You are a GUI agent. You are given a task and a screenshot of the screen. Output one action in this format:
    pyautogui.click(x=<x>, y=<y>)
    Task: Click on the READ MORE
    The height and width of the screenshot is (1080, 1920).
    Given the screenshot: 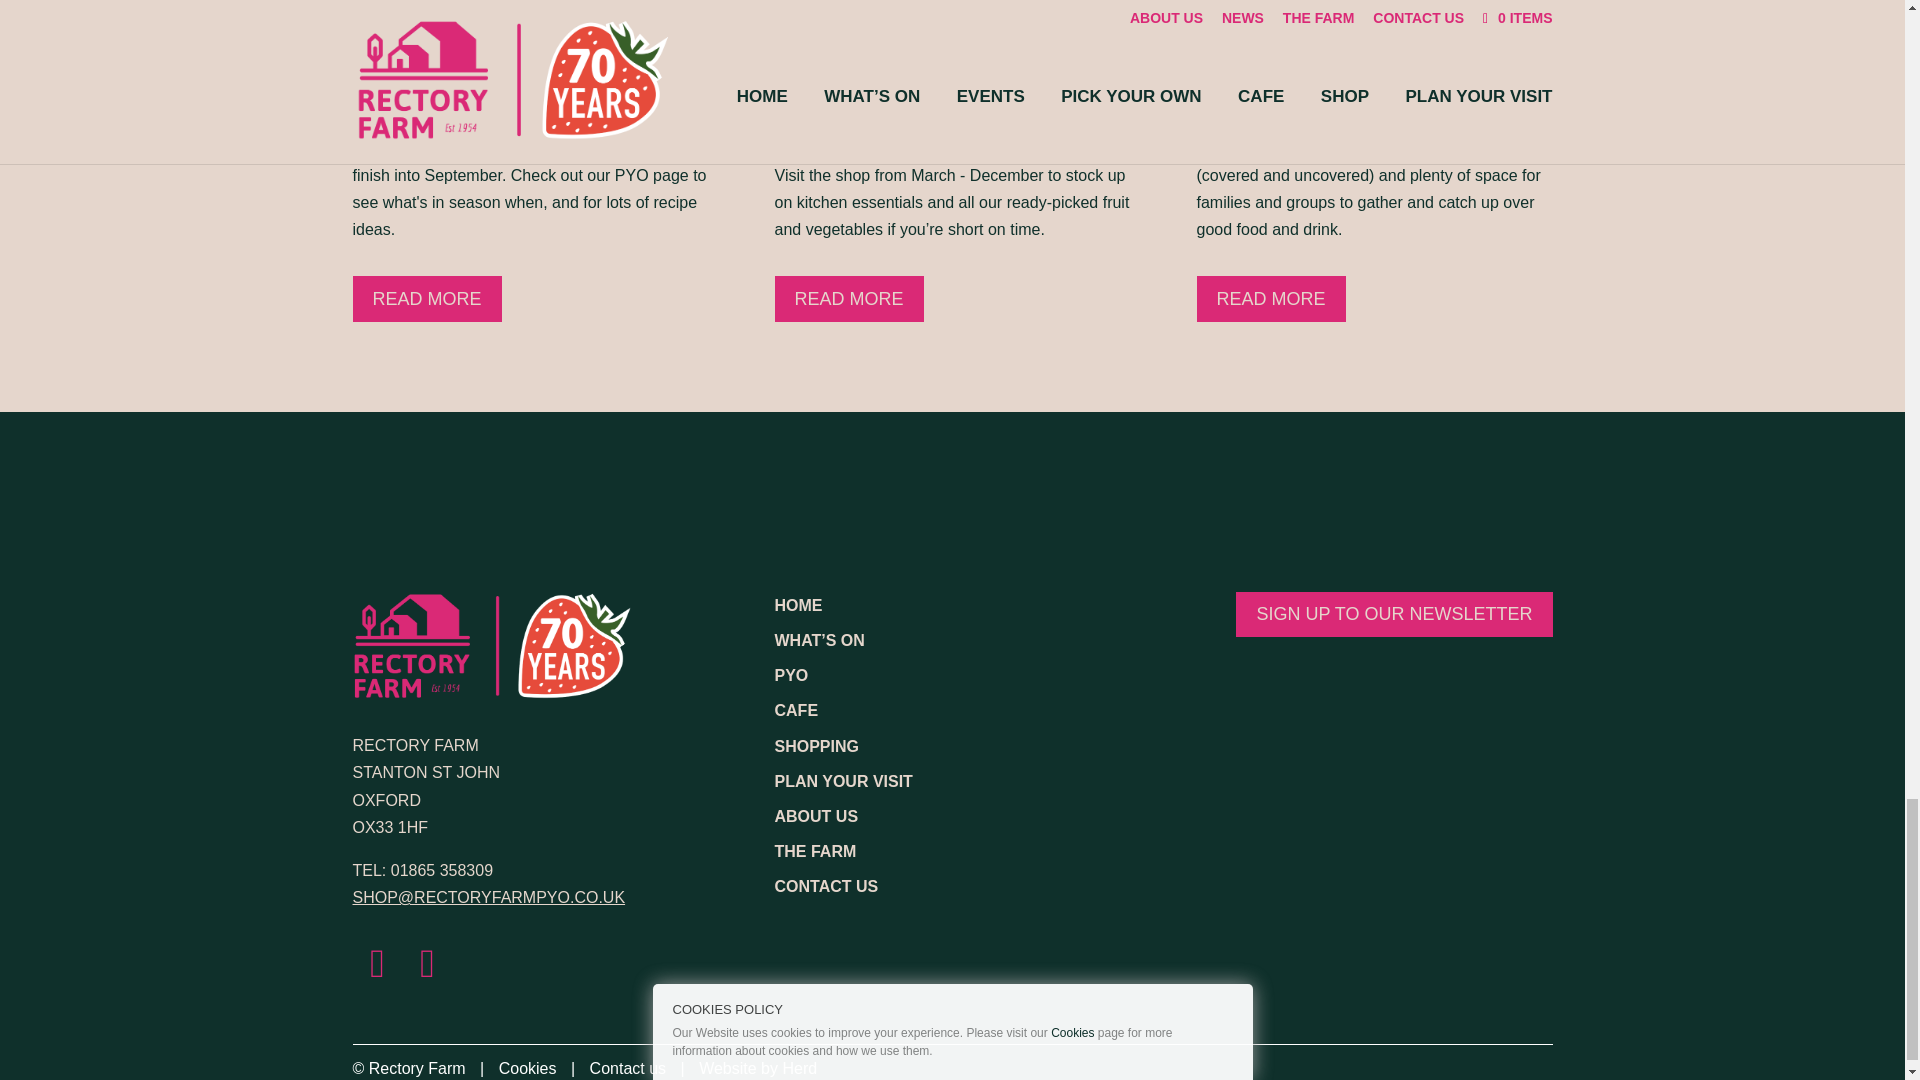 What is the action you would take?
    pyautogui.click(x=1270, y=298)
    